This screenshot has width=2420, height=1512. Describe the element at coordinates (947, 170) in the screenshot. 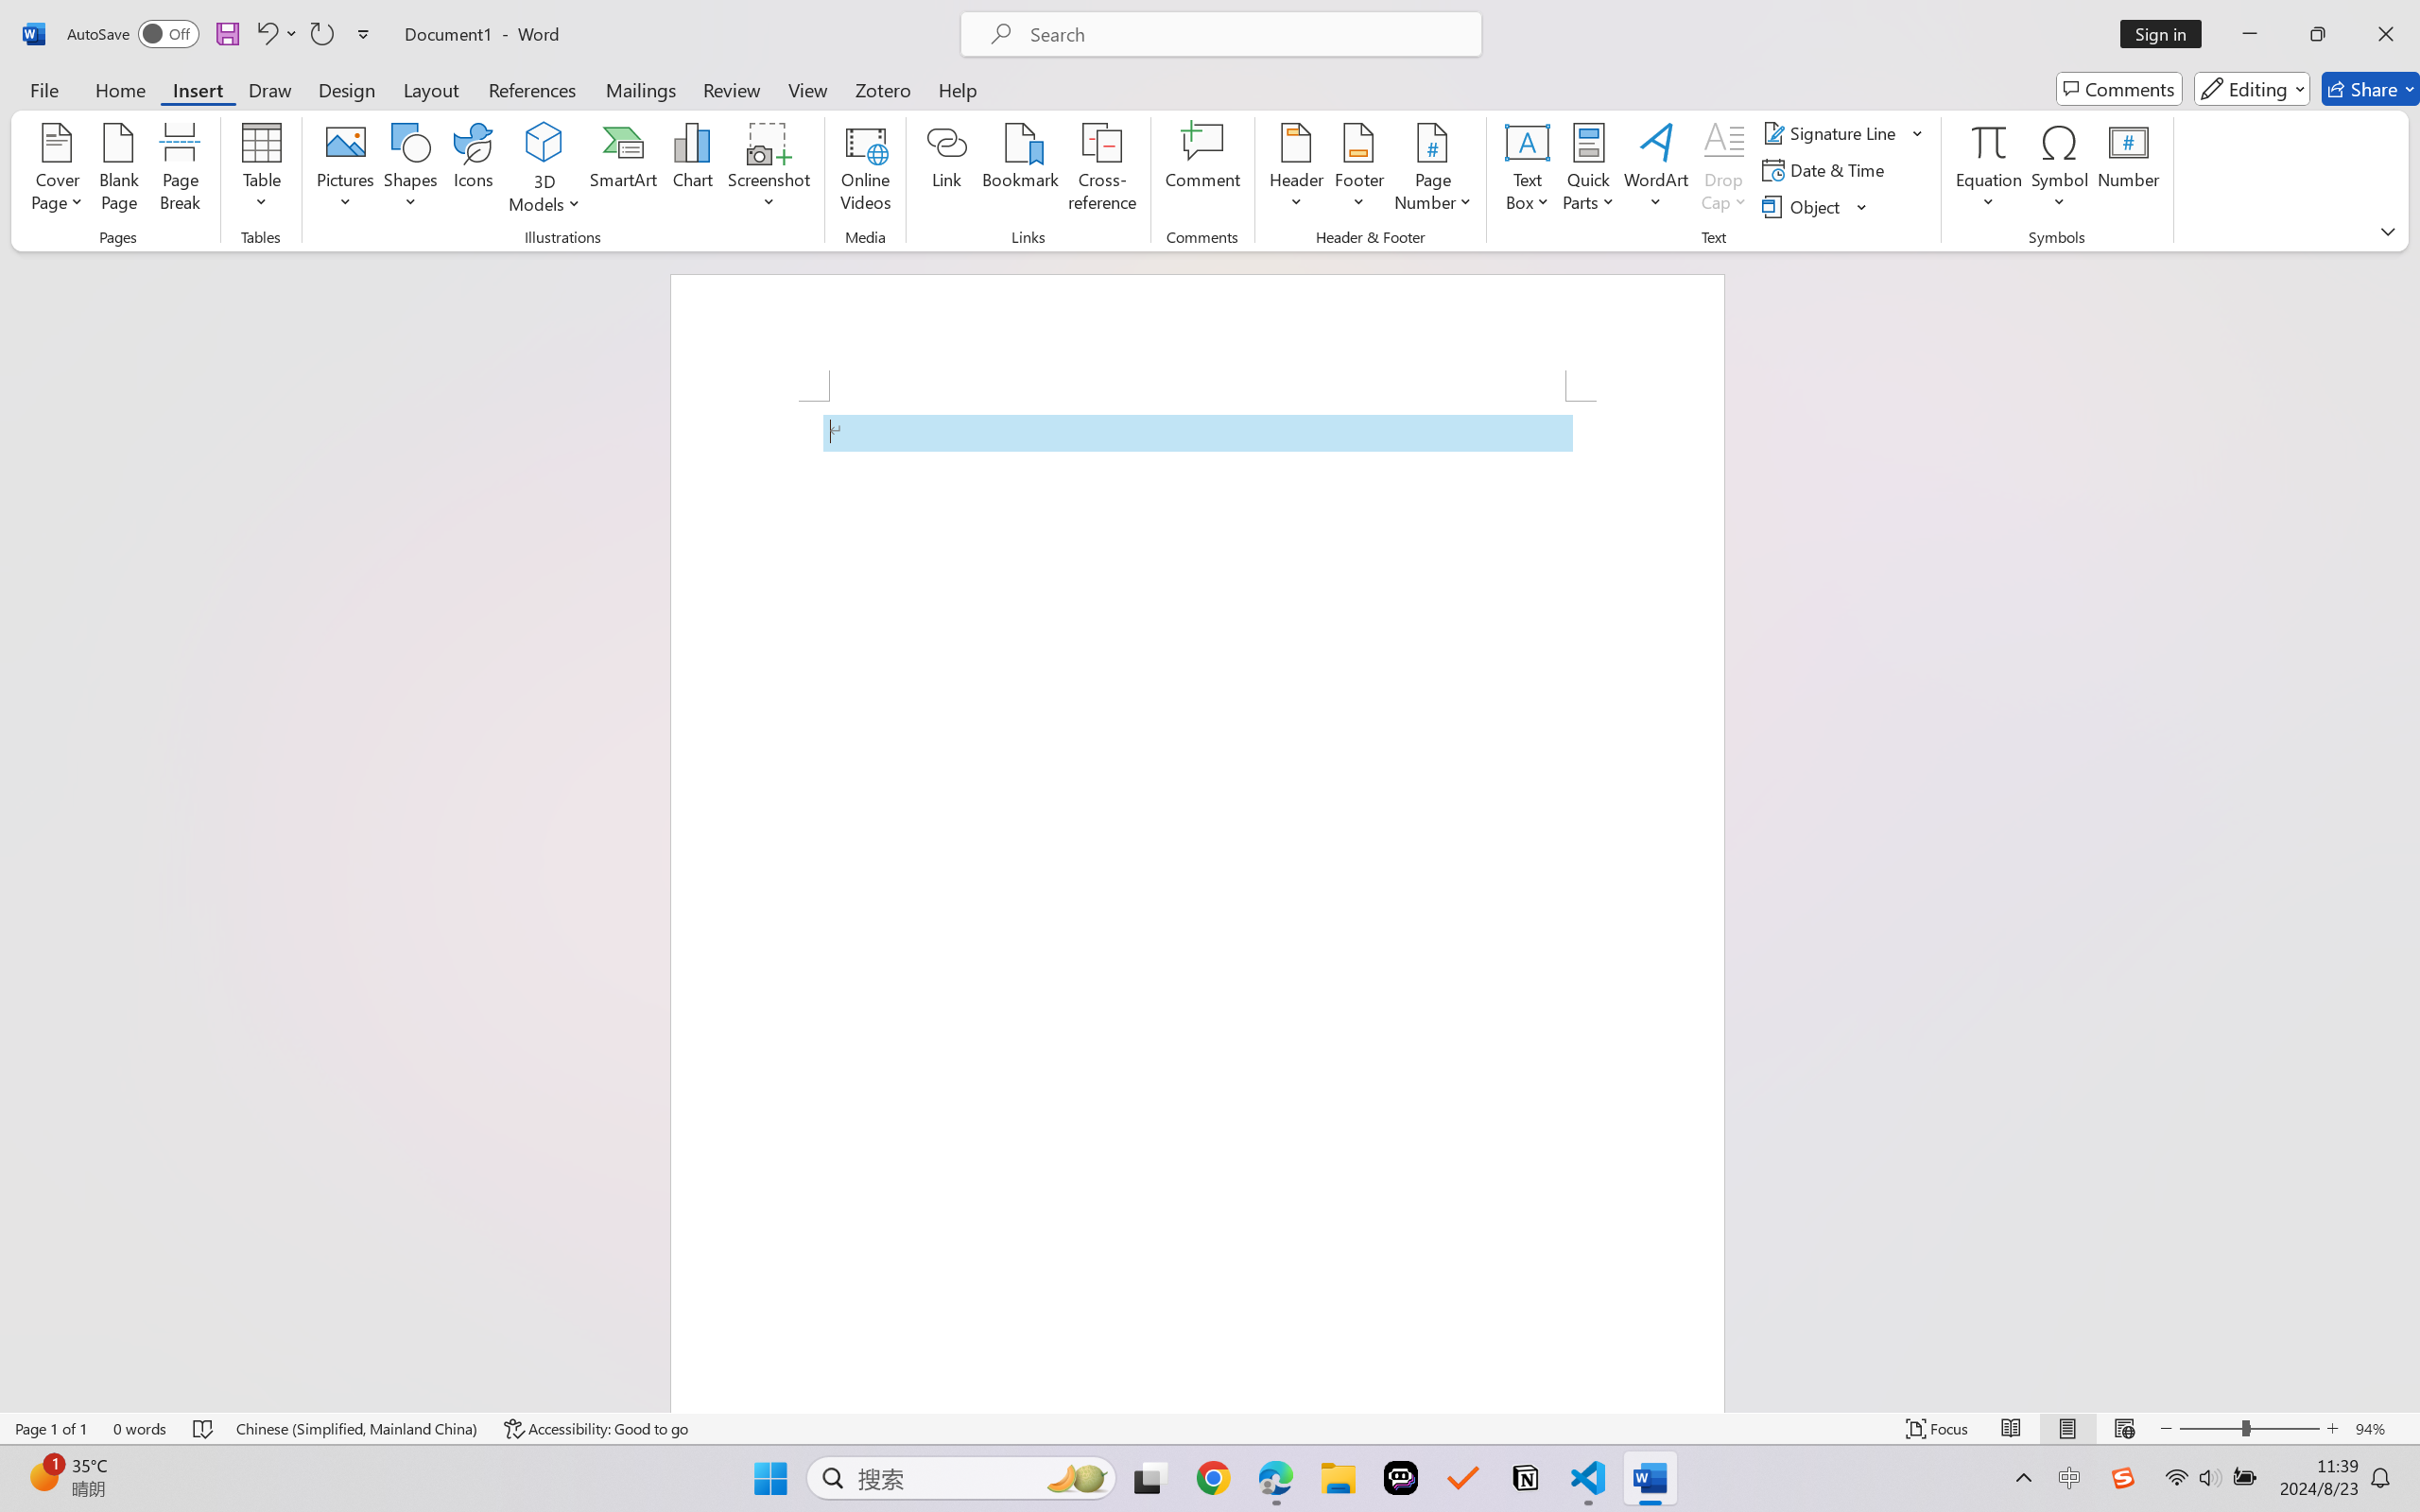

I see `Link` at that location.